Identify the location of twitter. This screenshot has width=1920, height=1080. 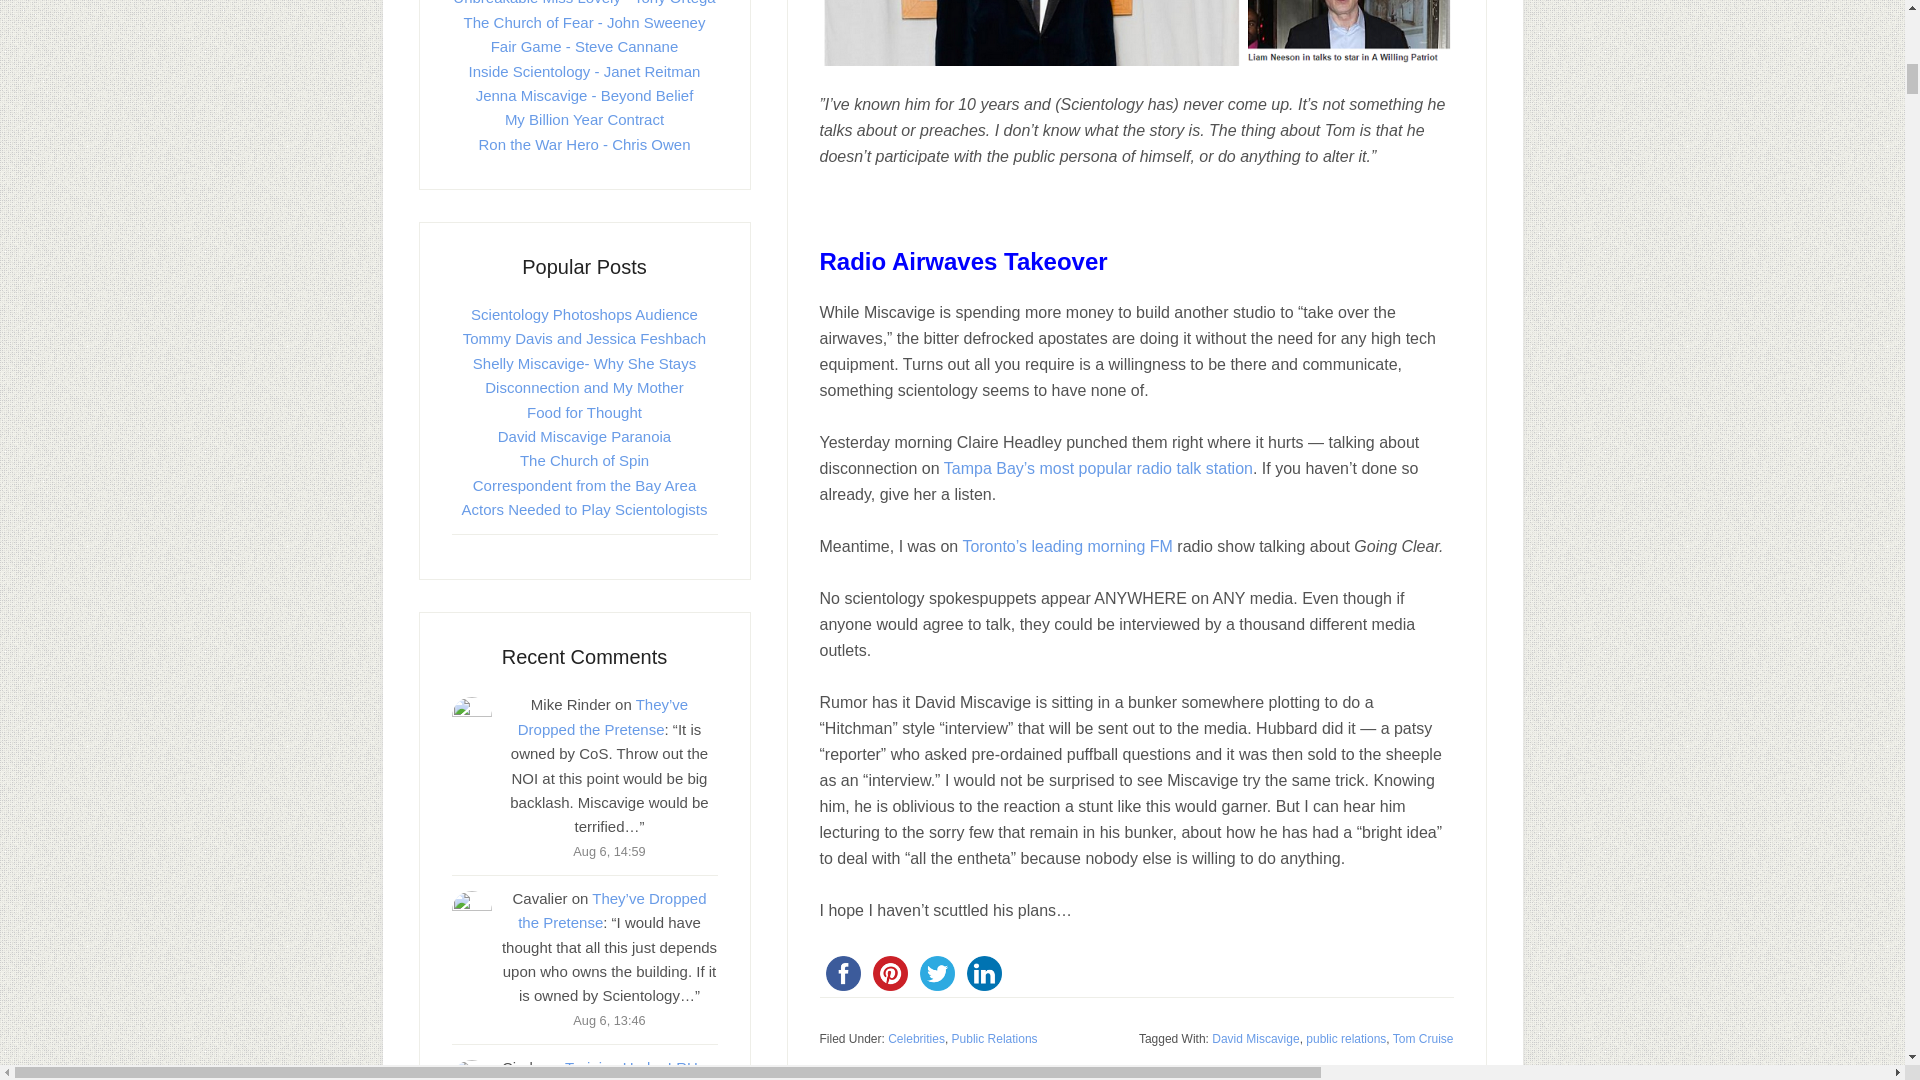
(937, 973).